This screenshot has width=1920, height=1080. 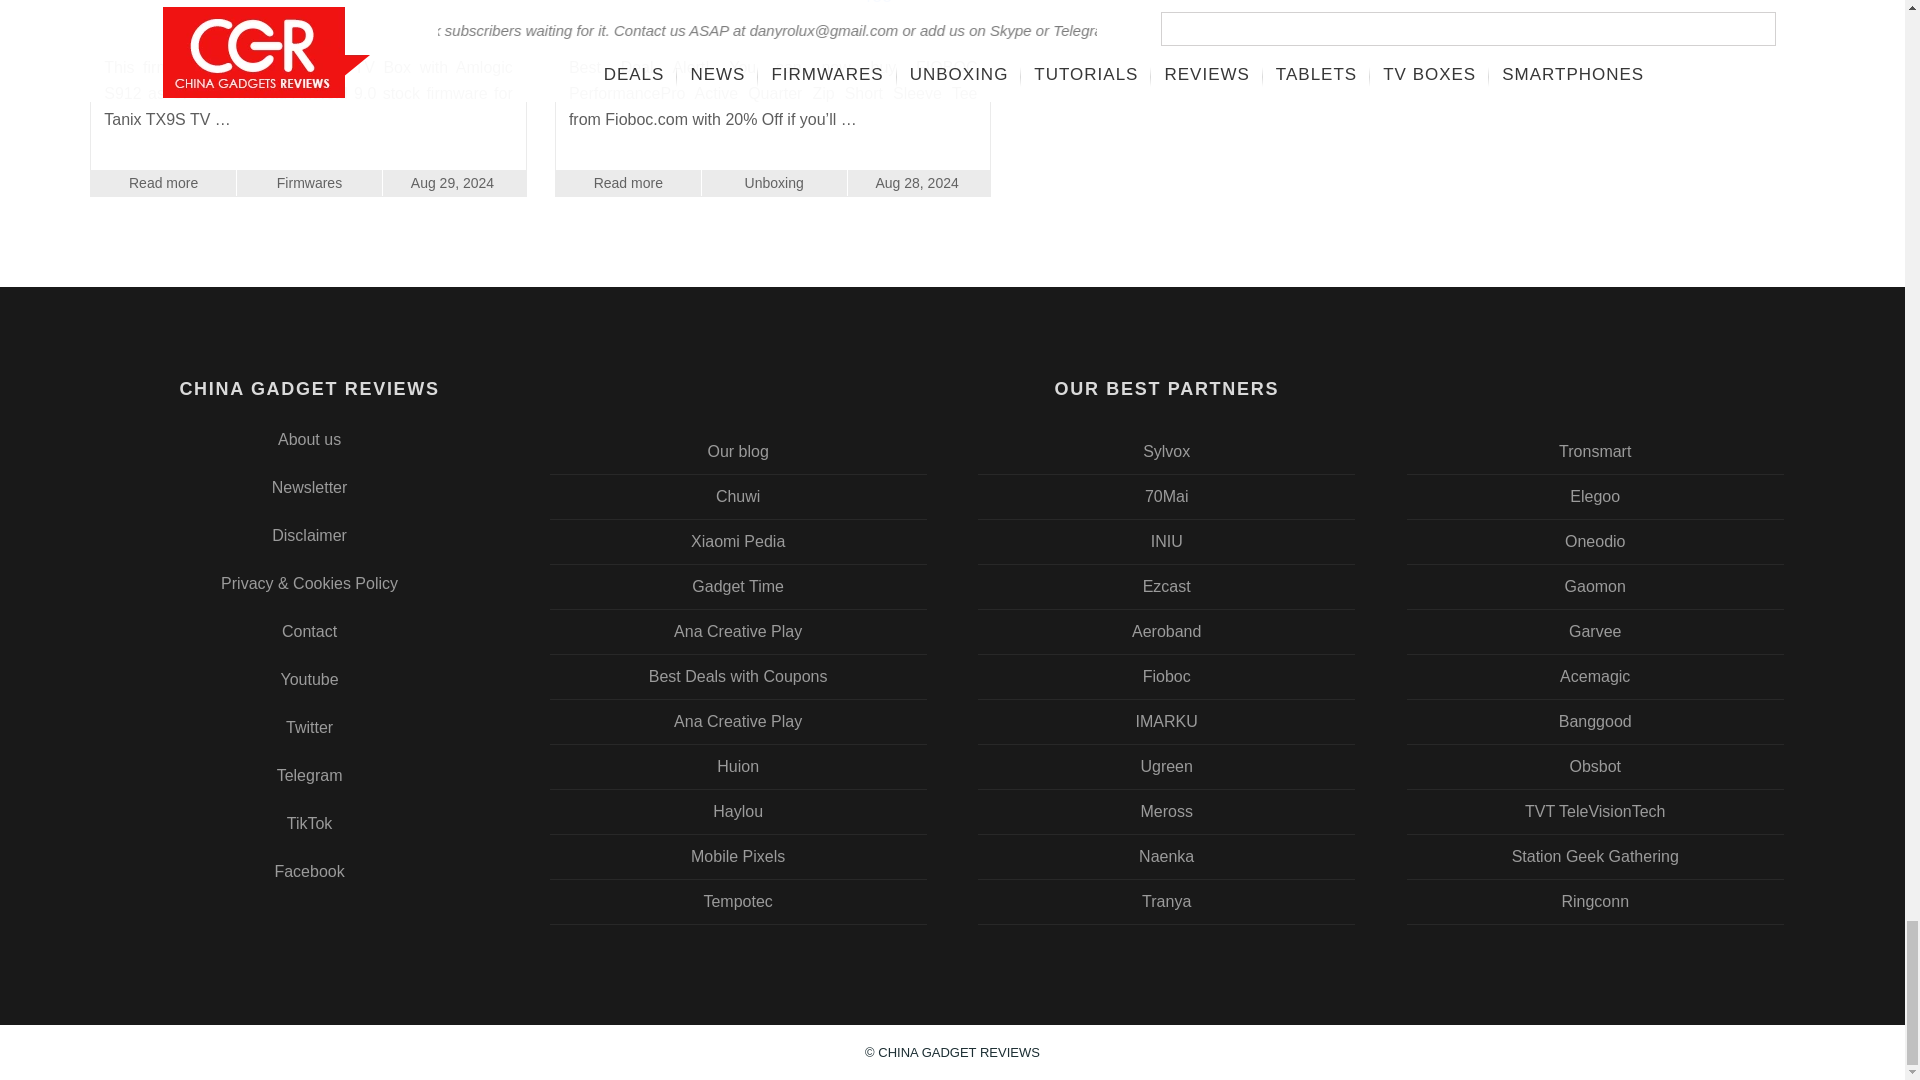 I want to click on Best Deals with Coupons, so click(x=738, y=676).